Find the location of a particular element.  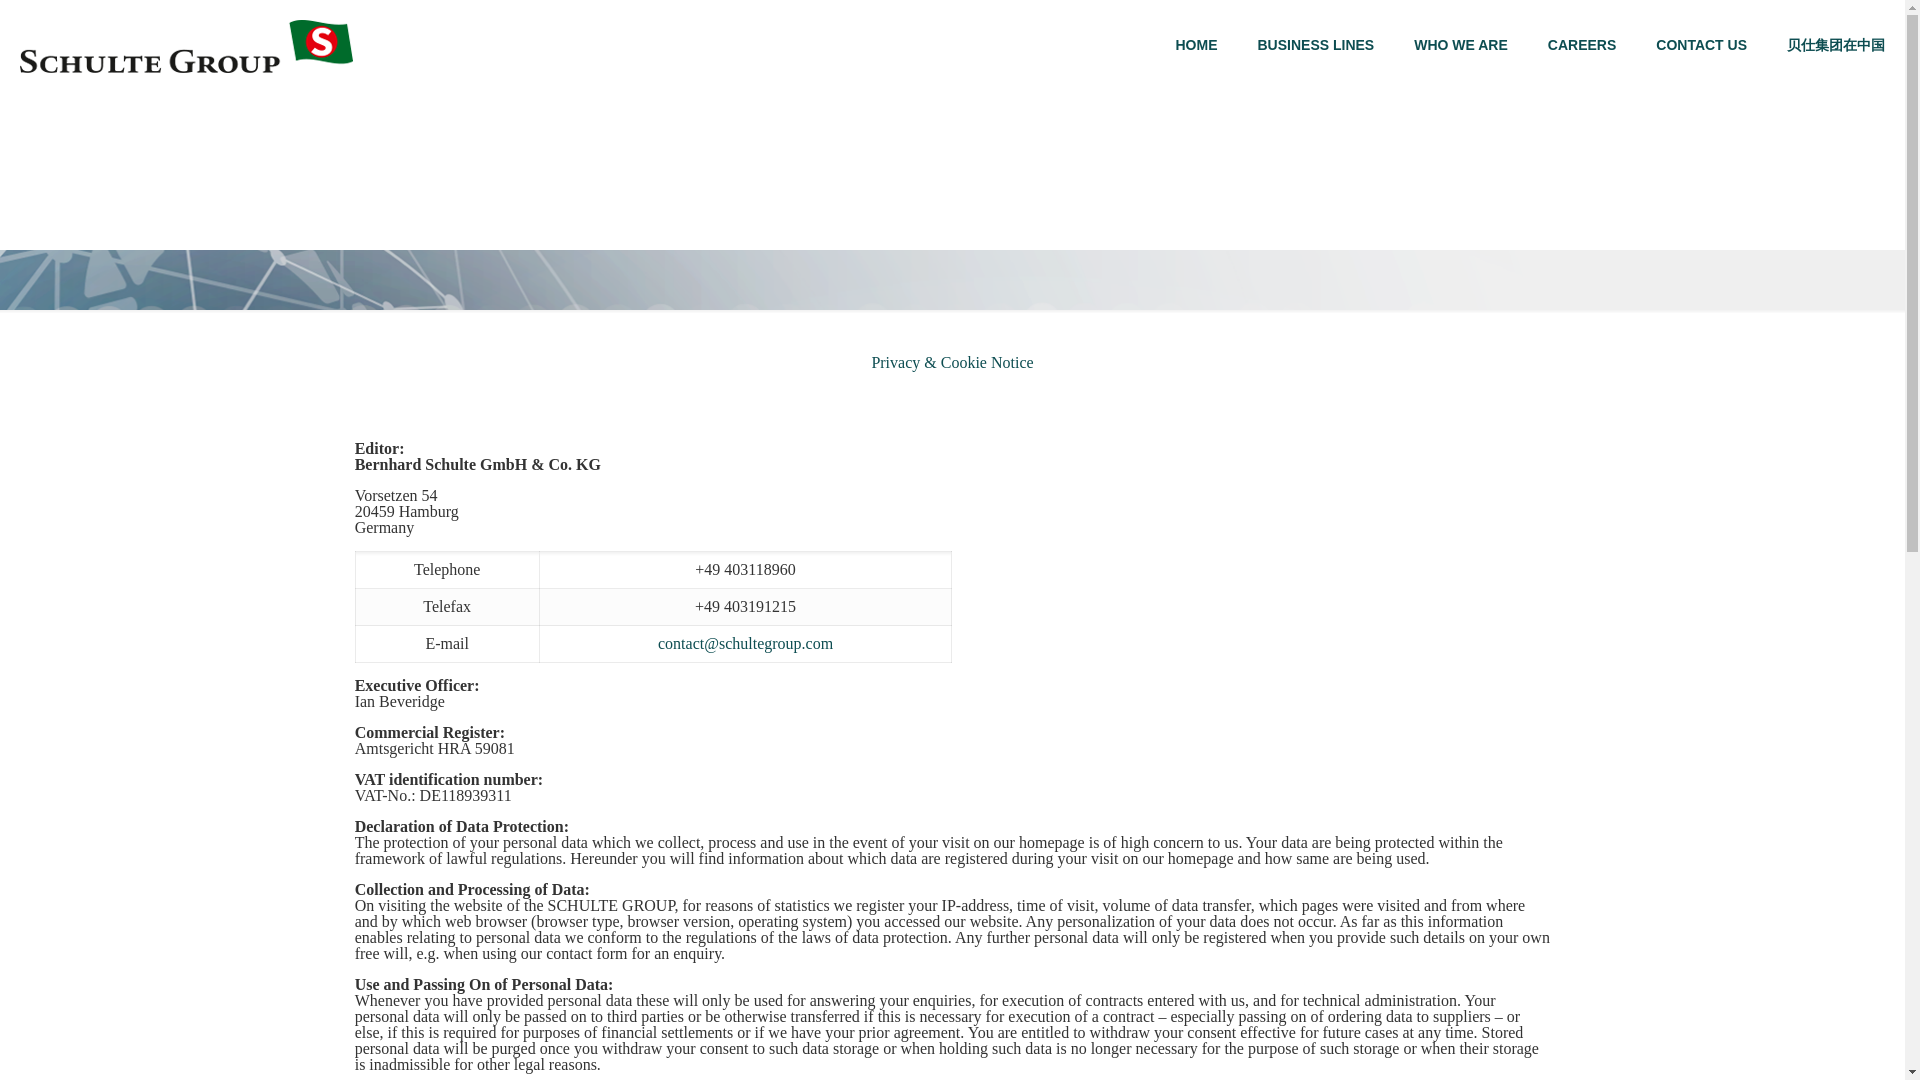

Schulte Group is located at coordinates (186, 44).